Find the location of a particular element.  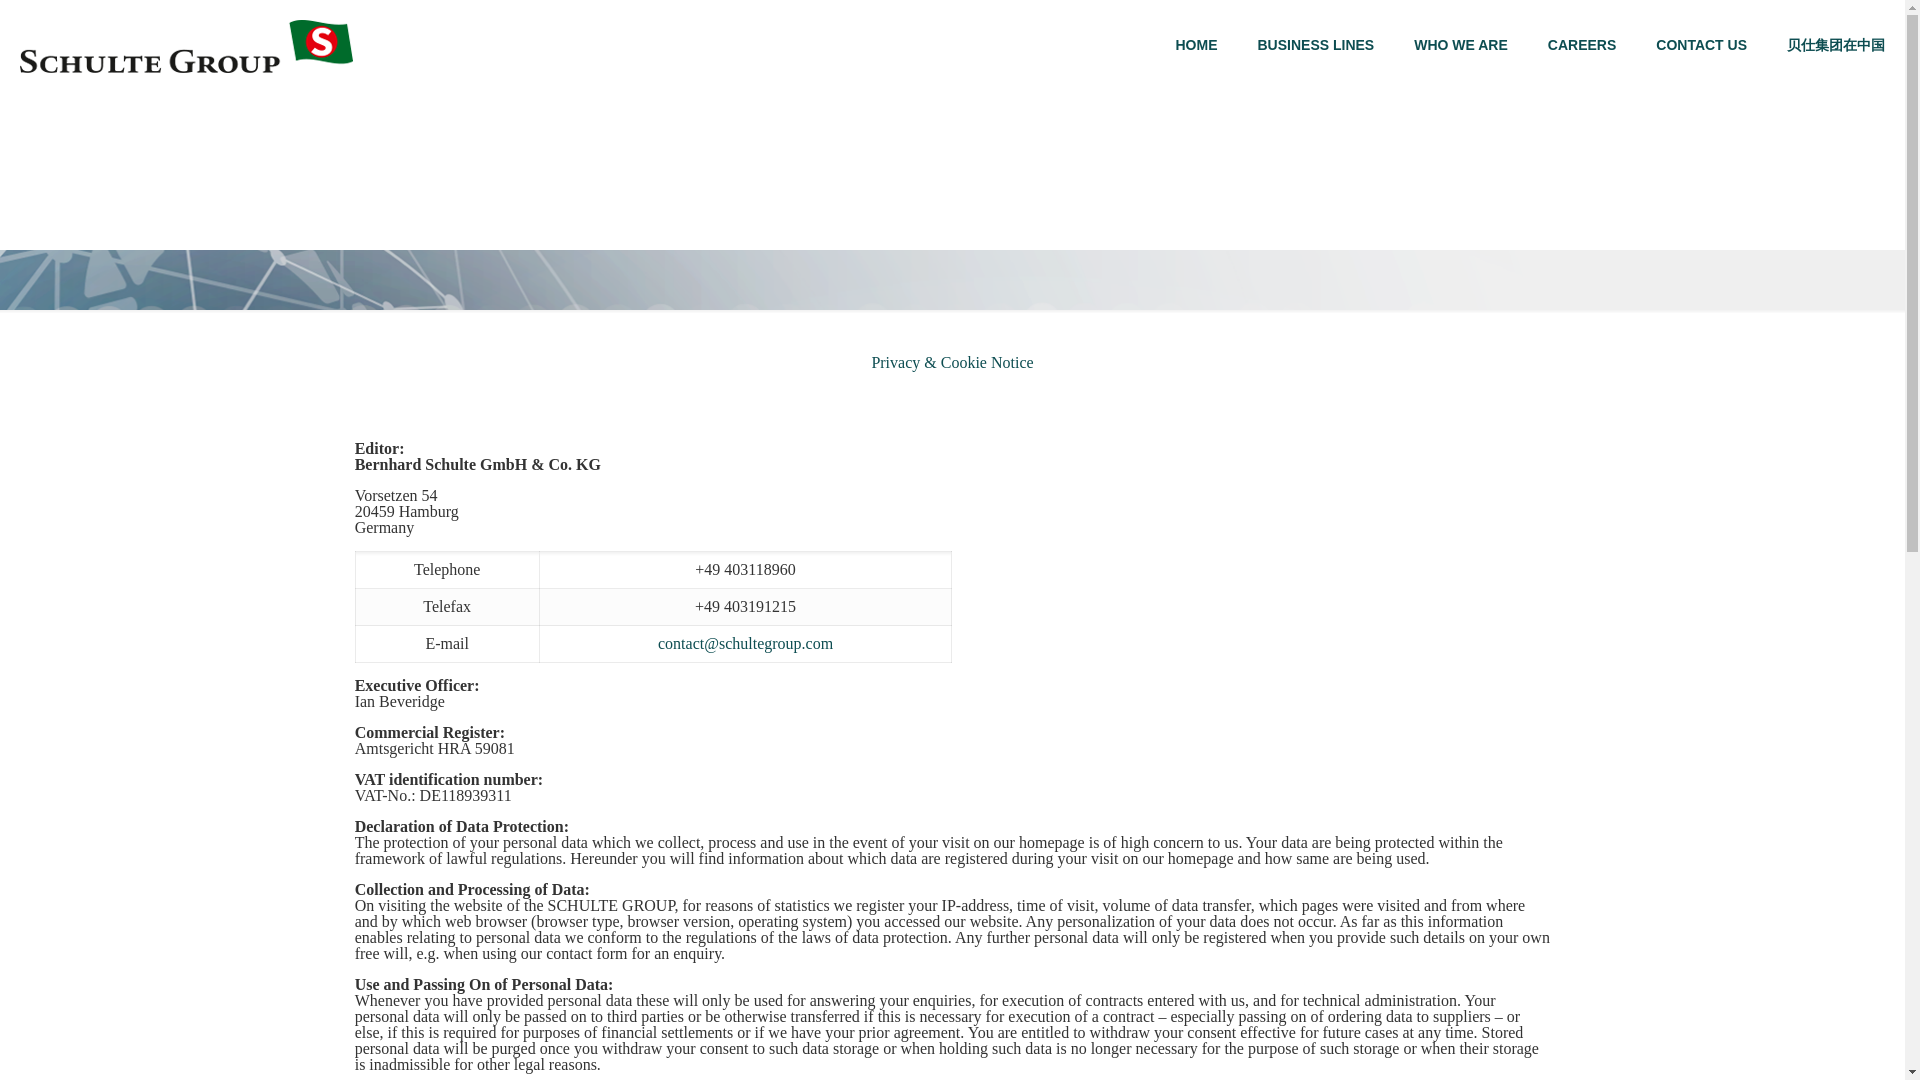

Schulte Group is located at coordinates (186, 44).